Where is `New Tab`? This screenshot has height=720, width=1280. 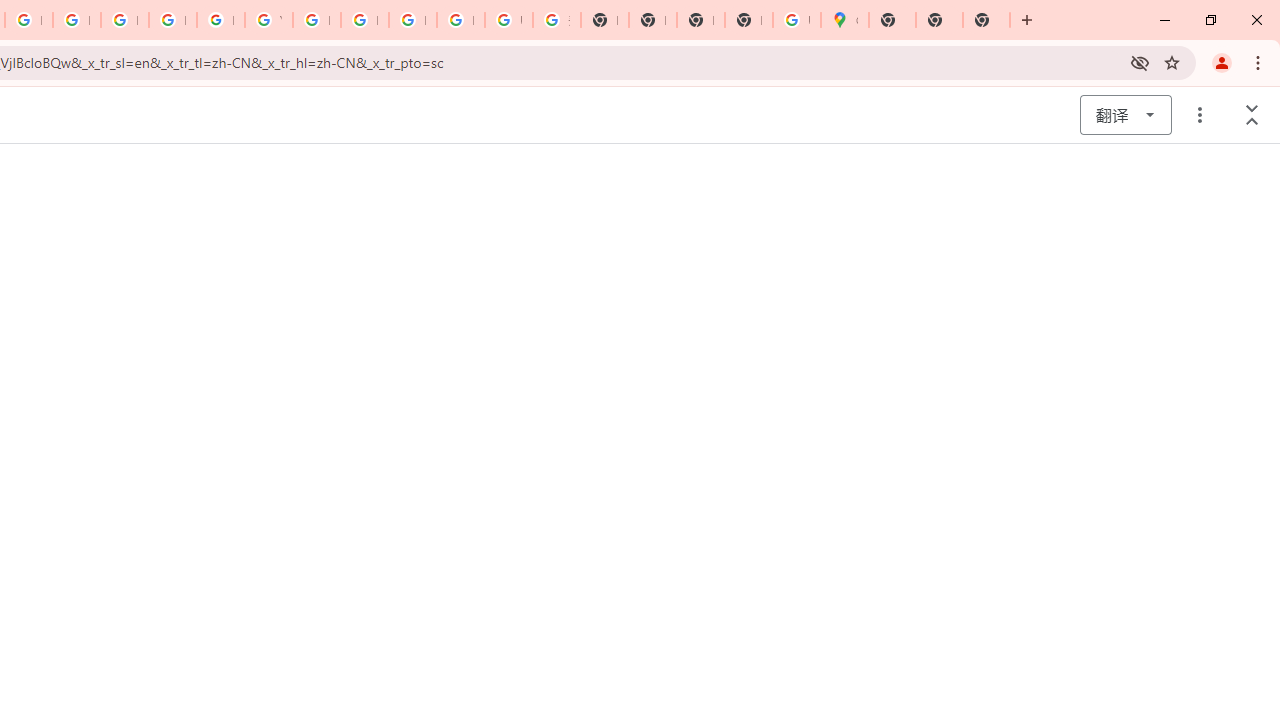 New Tab is located at coordinates (986, 20).